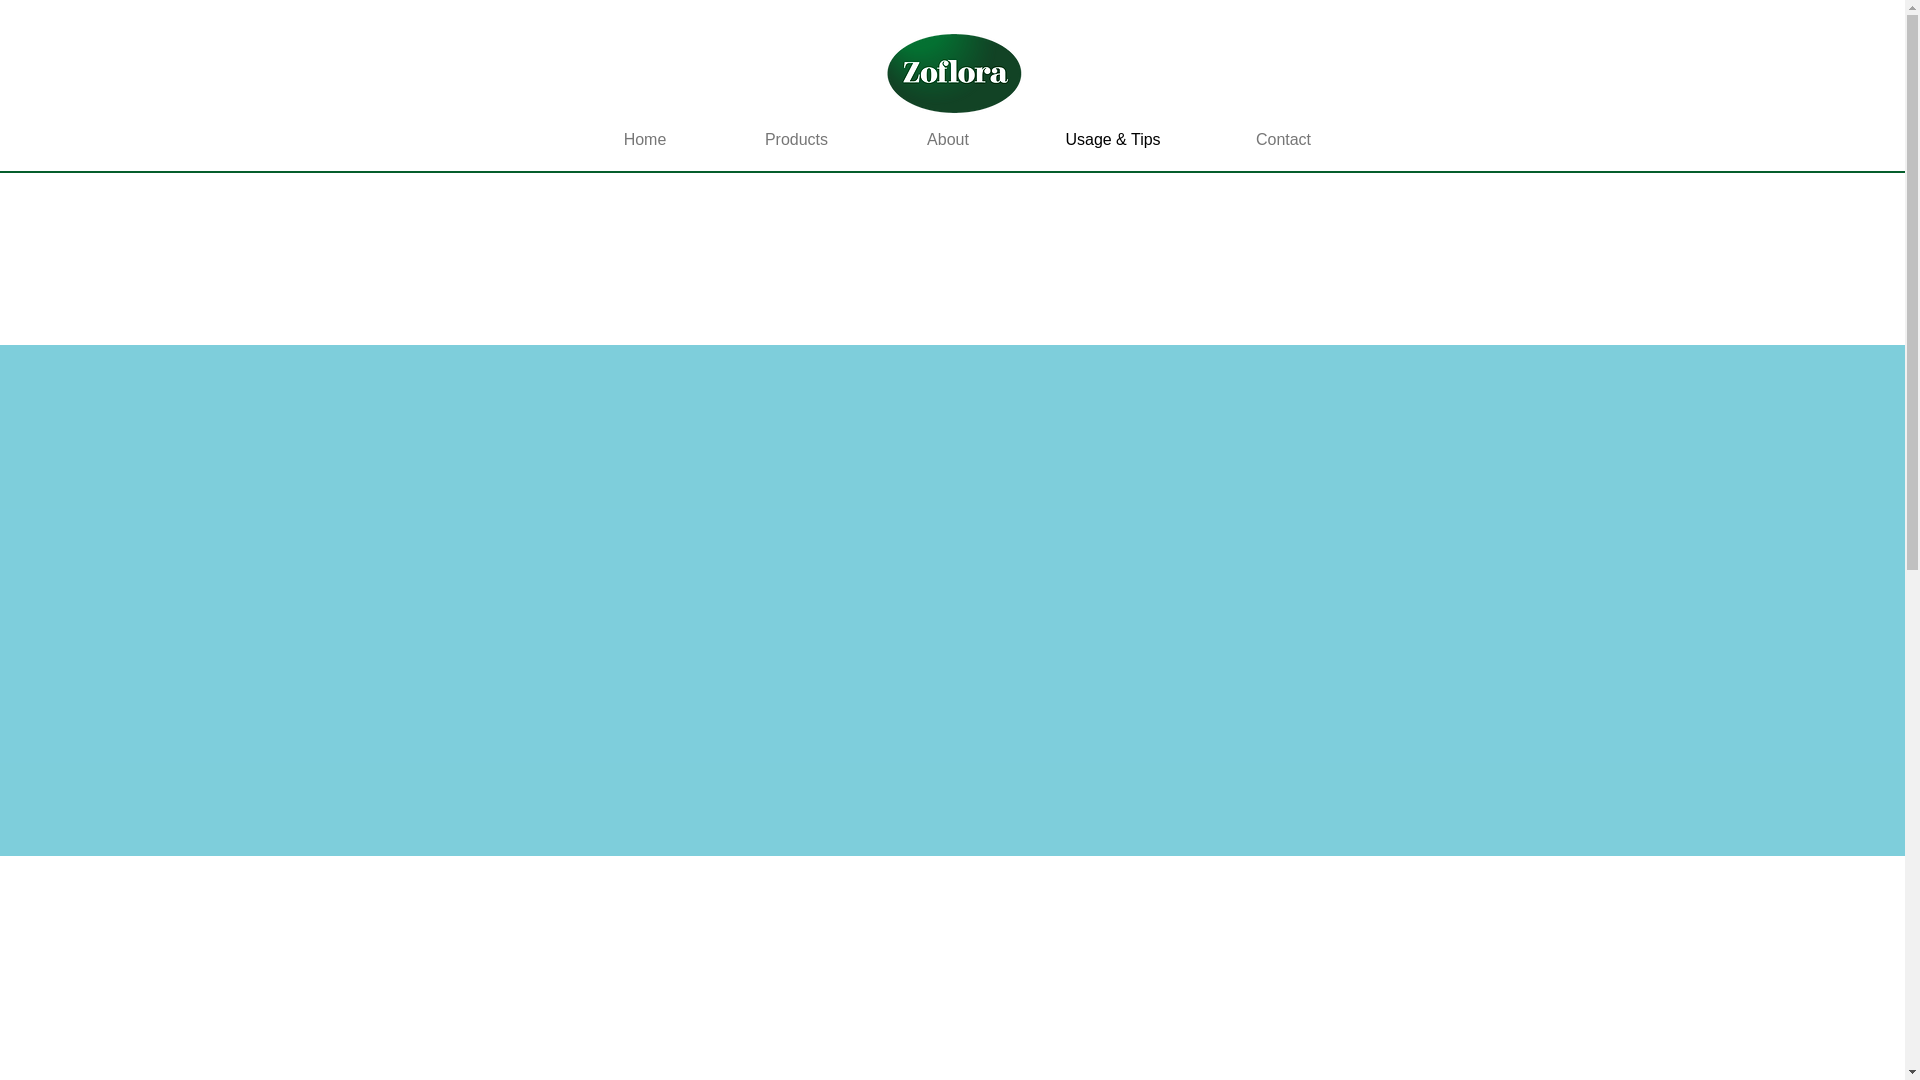 The width and height of the screenshot is (1920, 1080). I want to click on About, so click(948, 138).